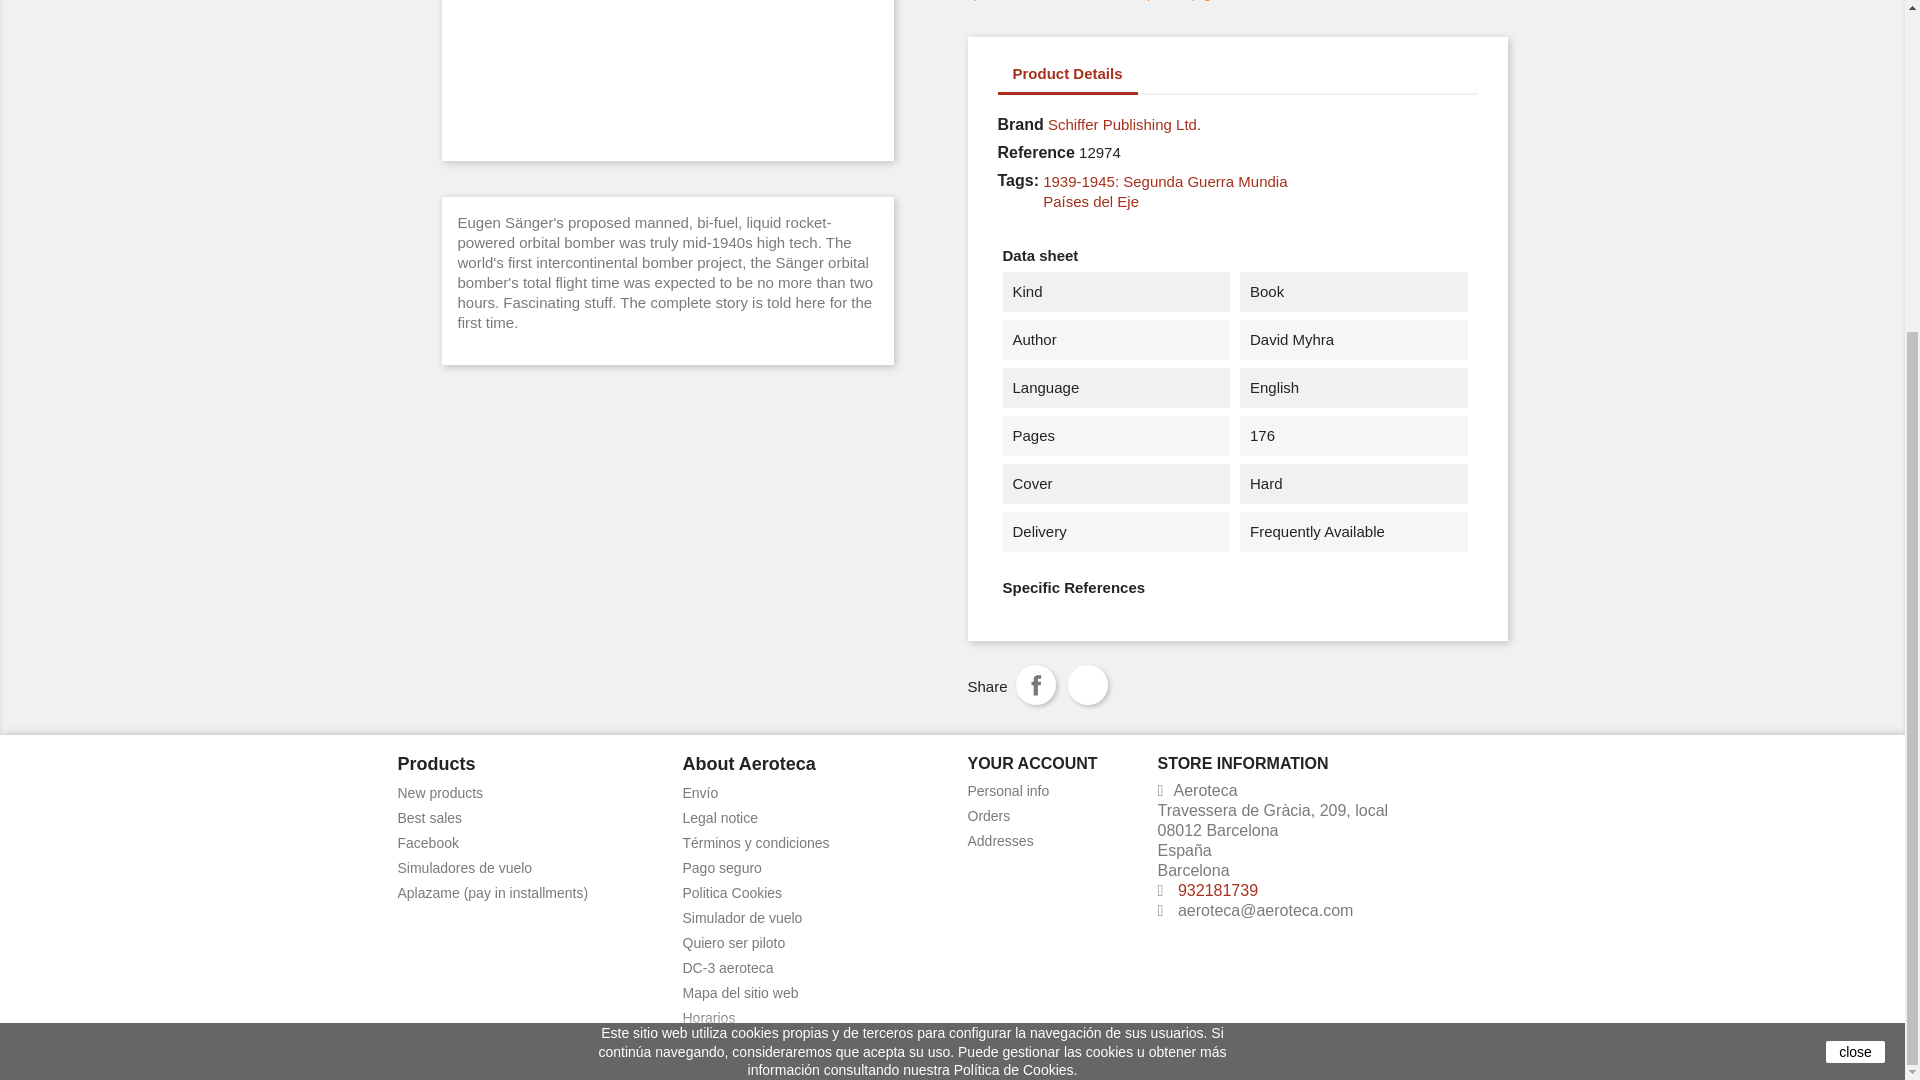 This screenshot has height=1080, width=1920. What do you see at coordinates (440, 793) in the screenshot?
I see `New products` at bounding box center [440, 793].